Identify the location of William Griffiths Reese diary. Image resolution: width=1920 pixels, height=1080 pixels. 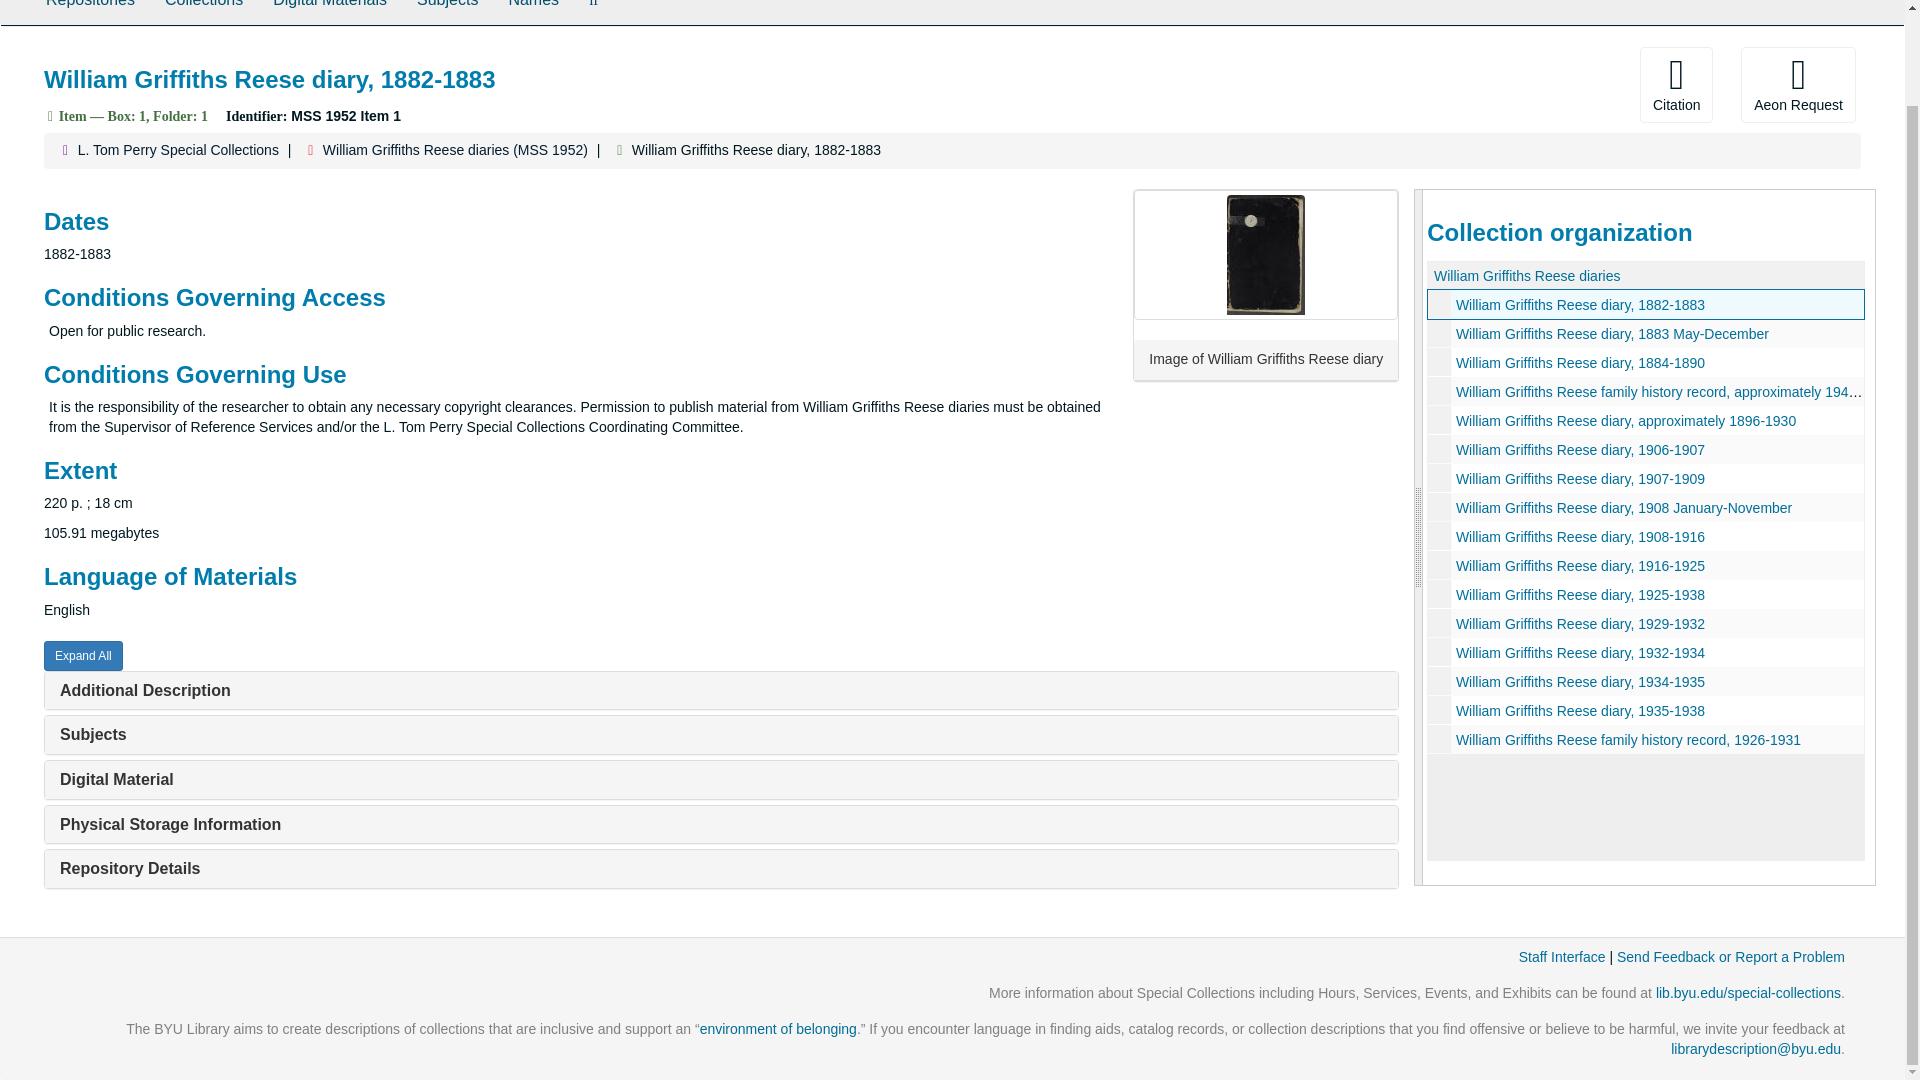
(1646, 304).